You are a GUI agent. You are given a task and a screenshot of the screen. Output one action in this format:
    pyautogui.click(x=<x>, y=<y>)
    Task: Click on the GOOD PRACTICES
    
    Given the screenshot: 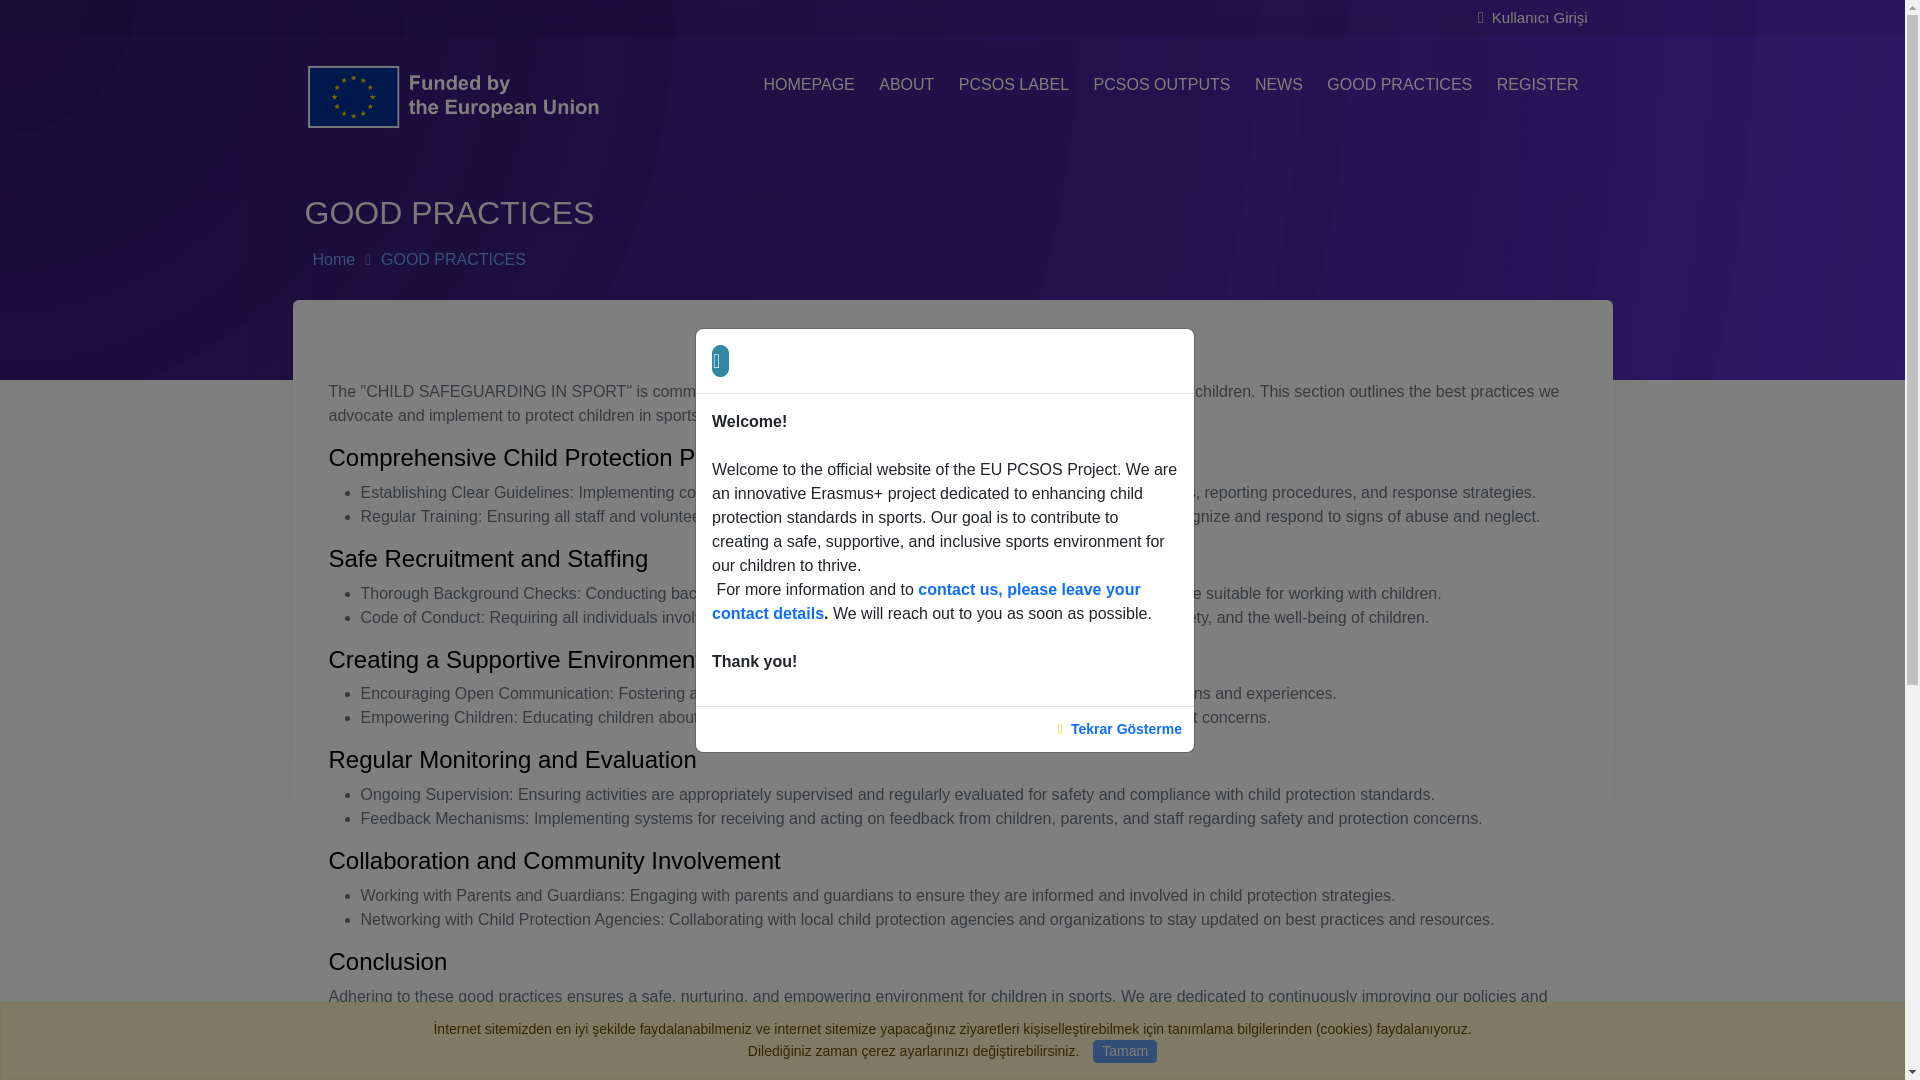 What is the action you would take?
    pyautogui.click(x=1400, y=84)
    